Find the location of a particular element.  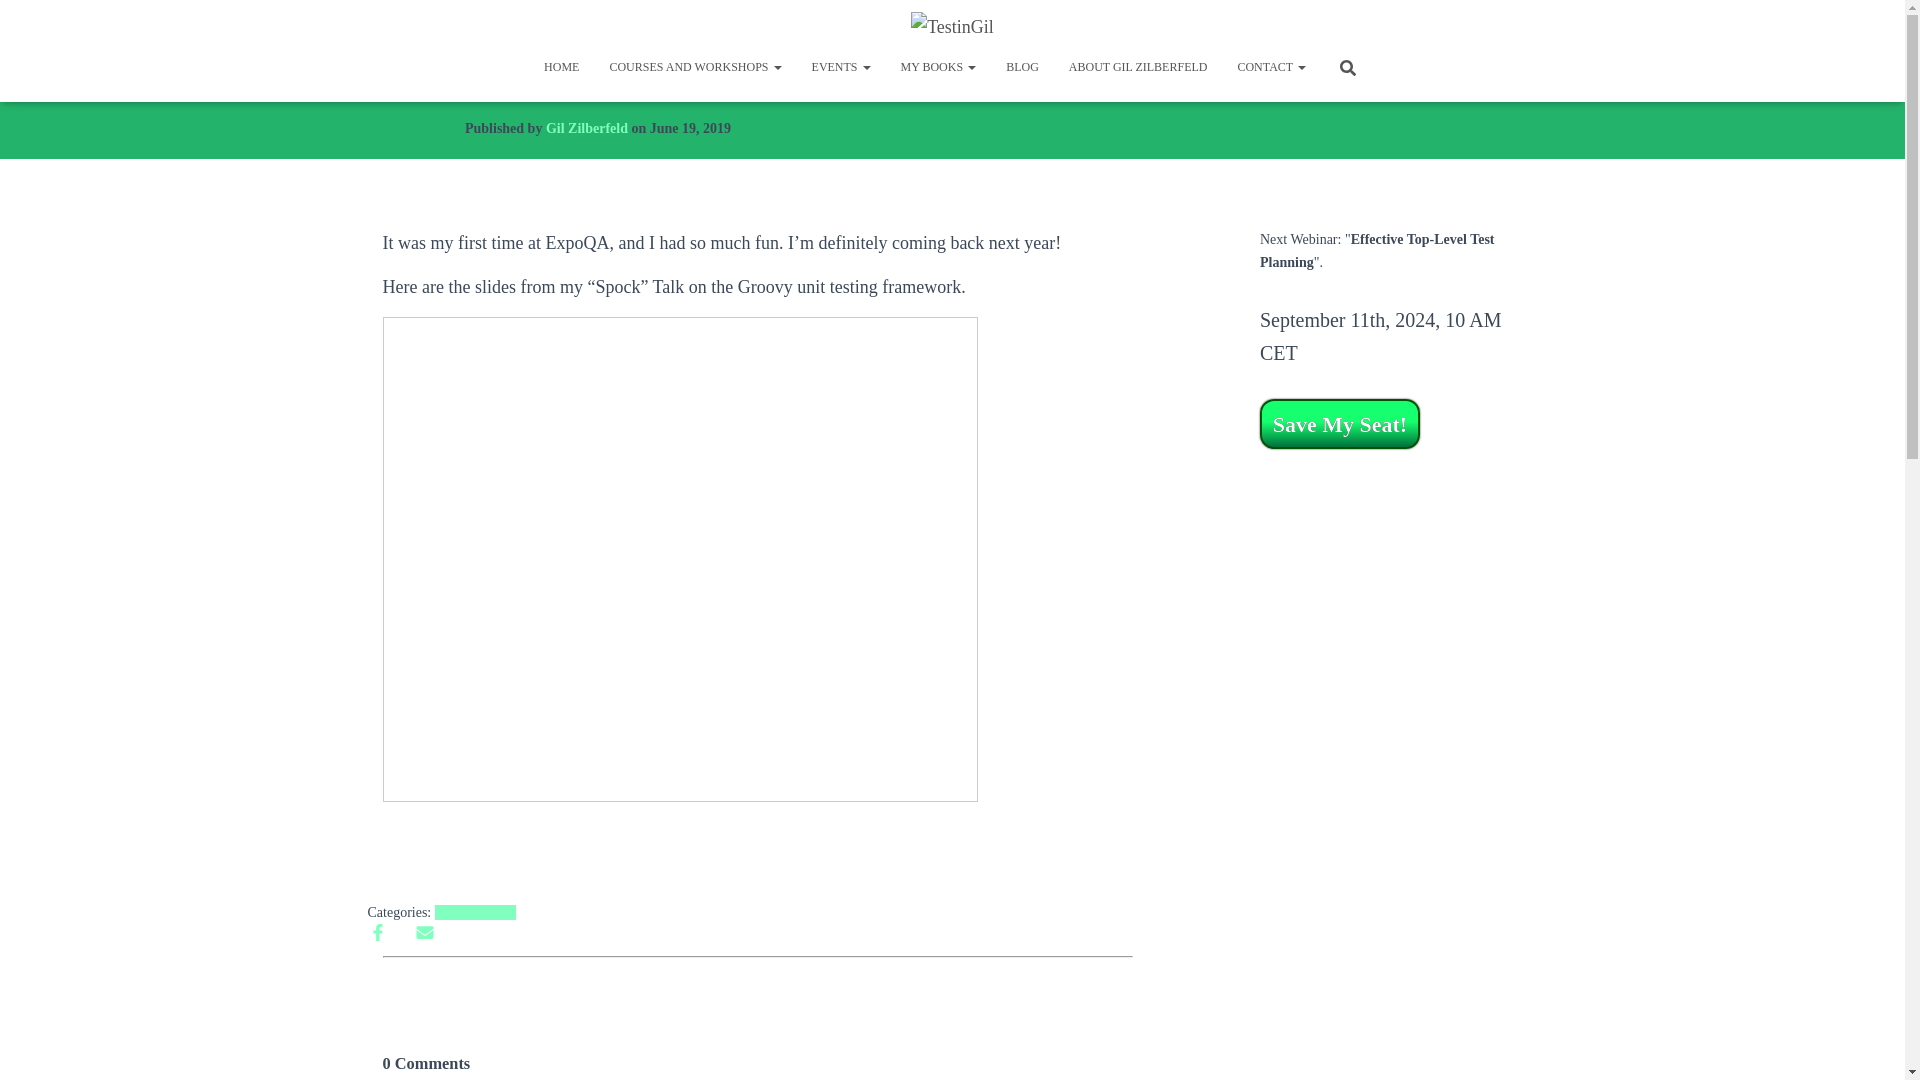

MY BOOKS is located at coordinates (938, 66).